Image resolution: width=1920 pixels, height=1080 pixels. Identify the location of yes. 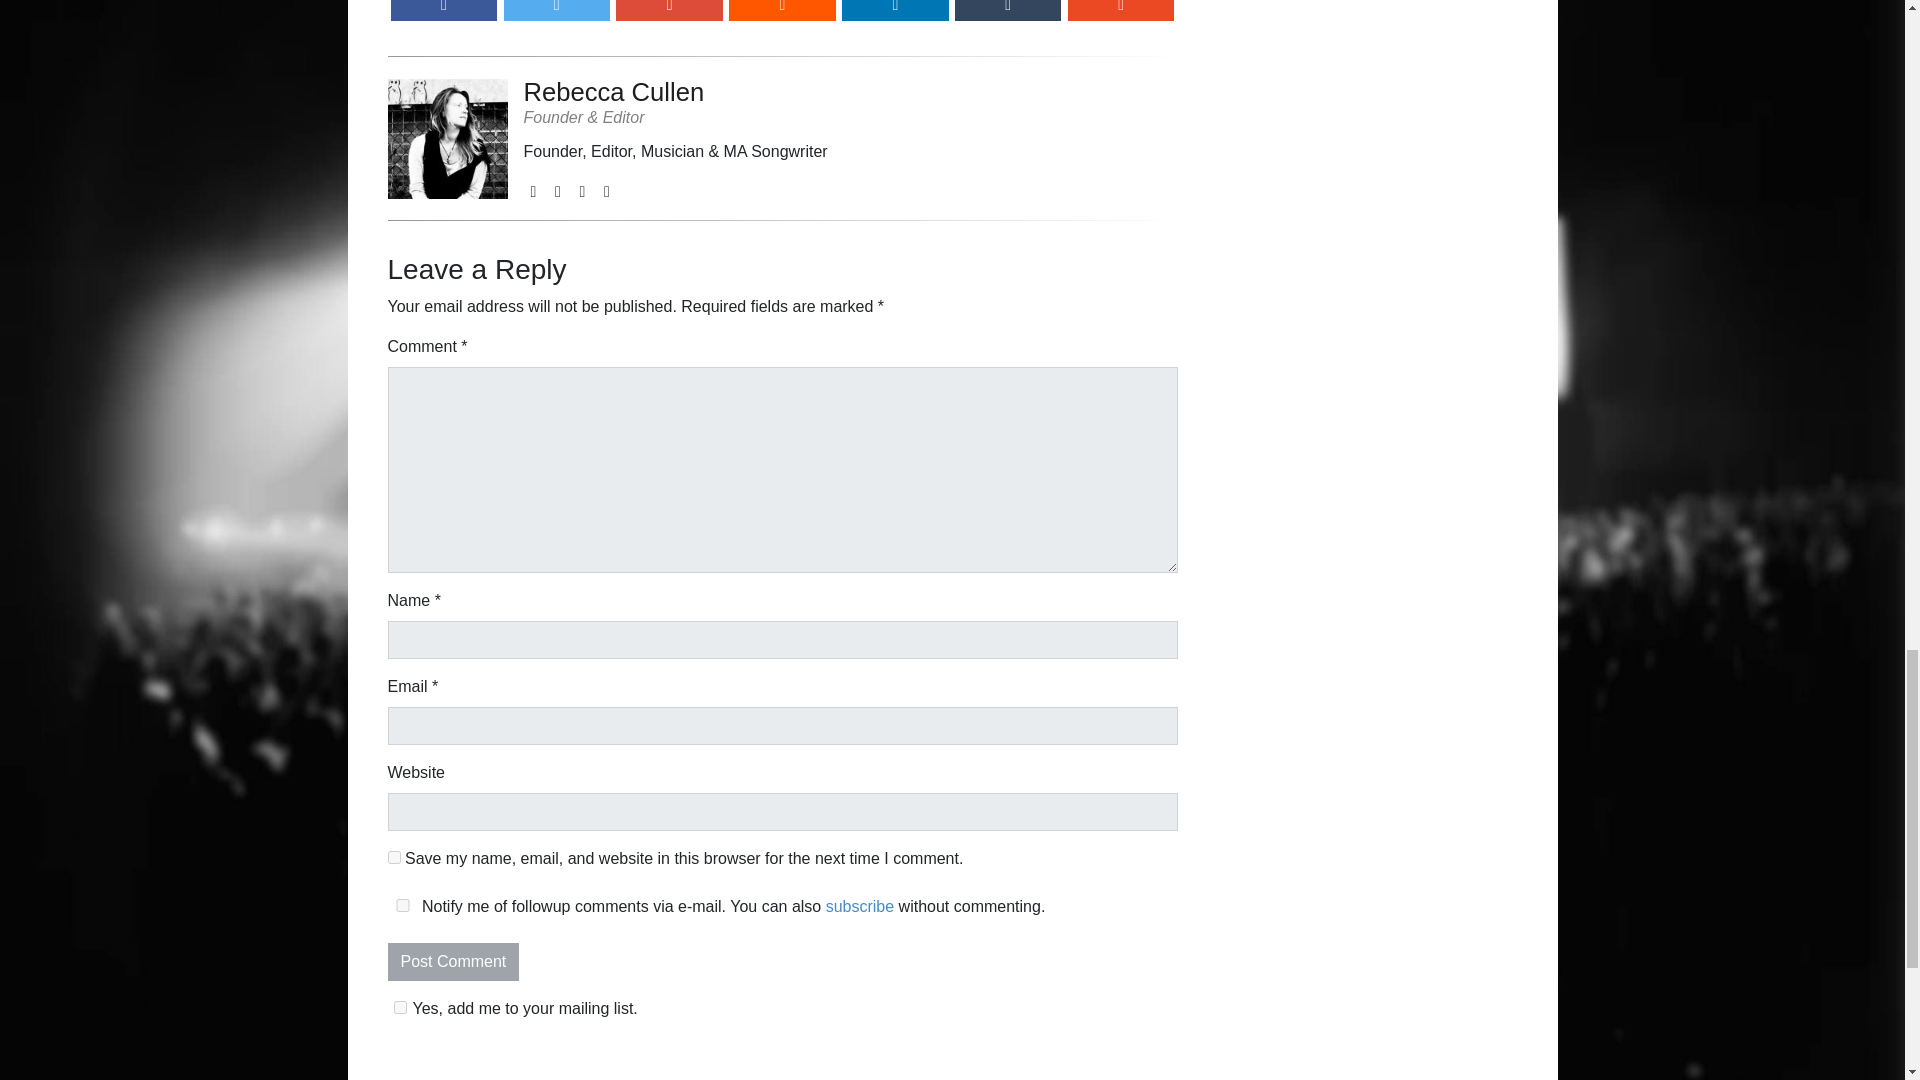
(402, 904).